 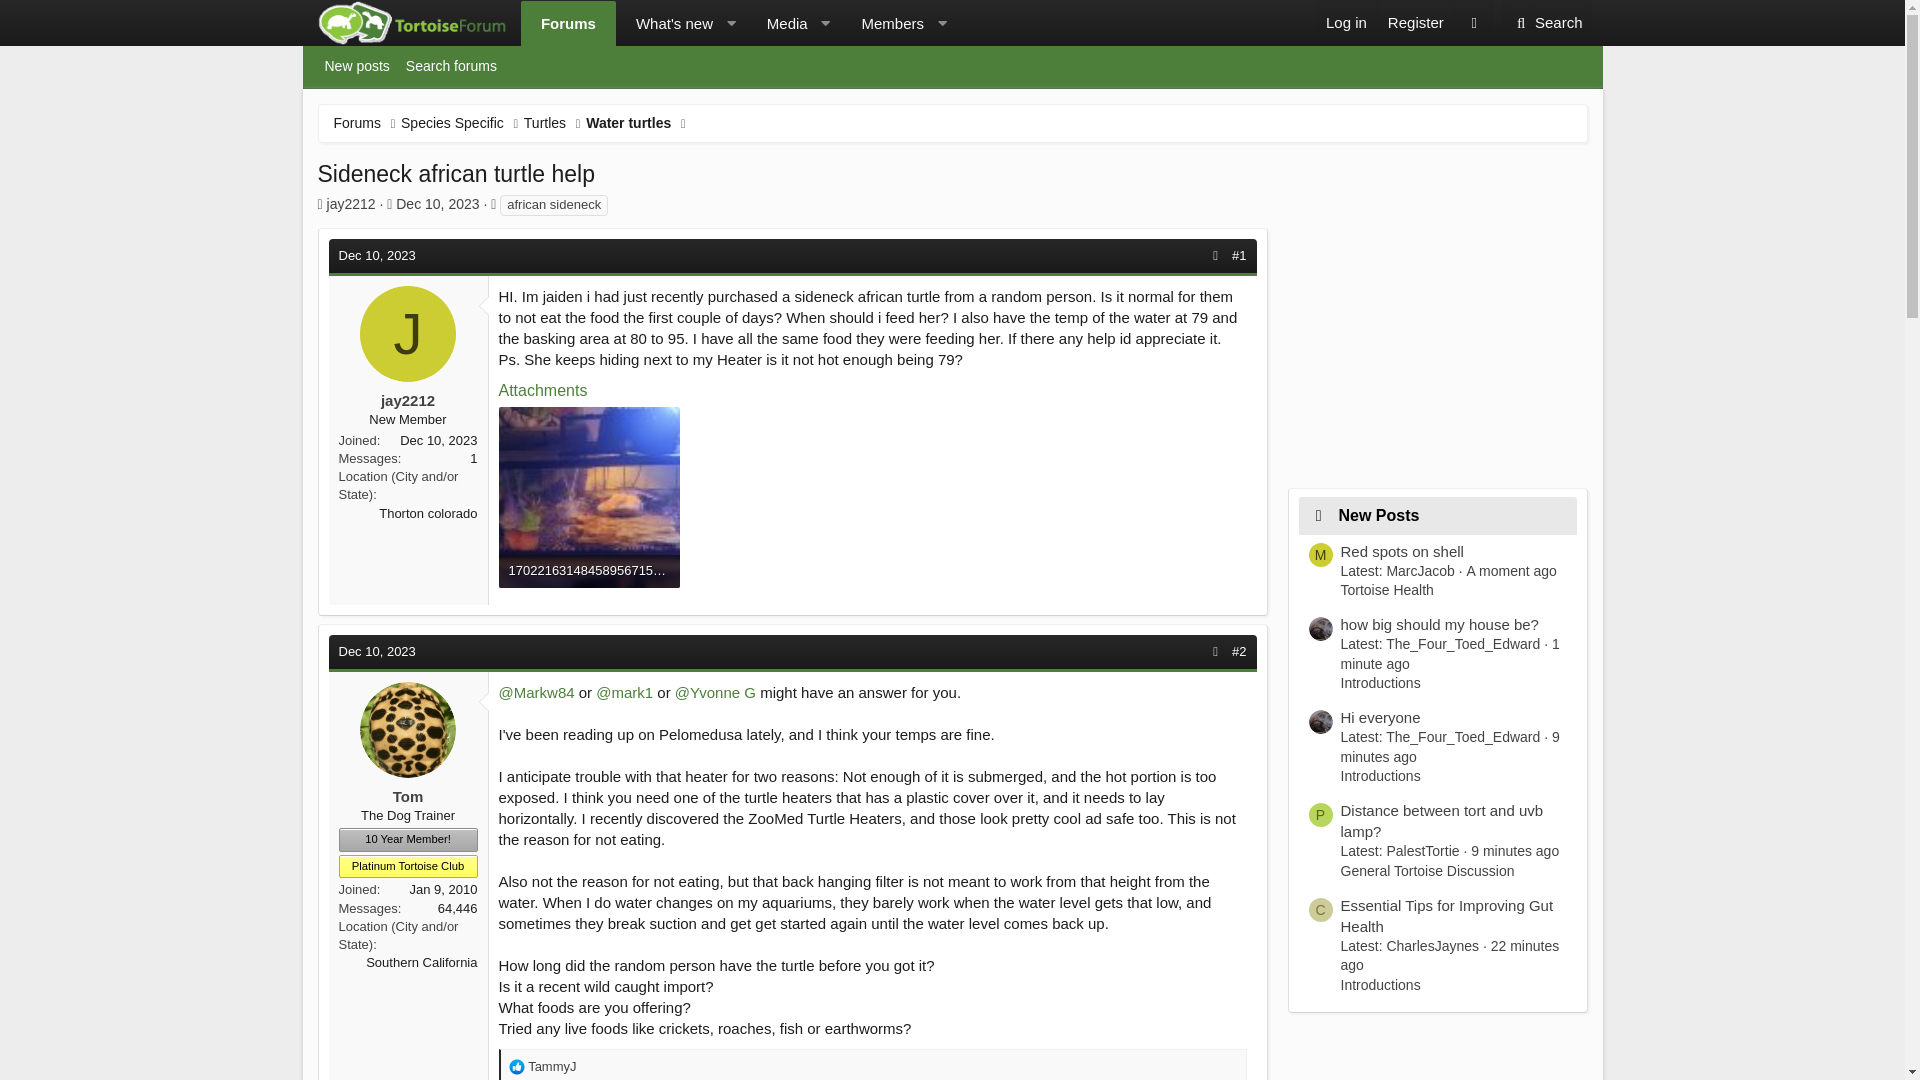 I want to click on Register, so click(x=1346, y=22).